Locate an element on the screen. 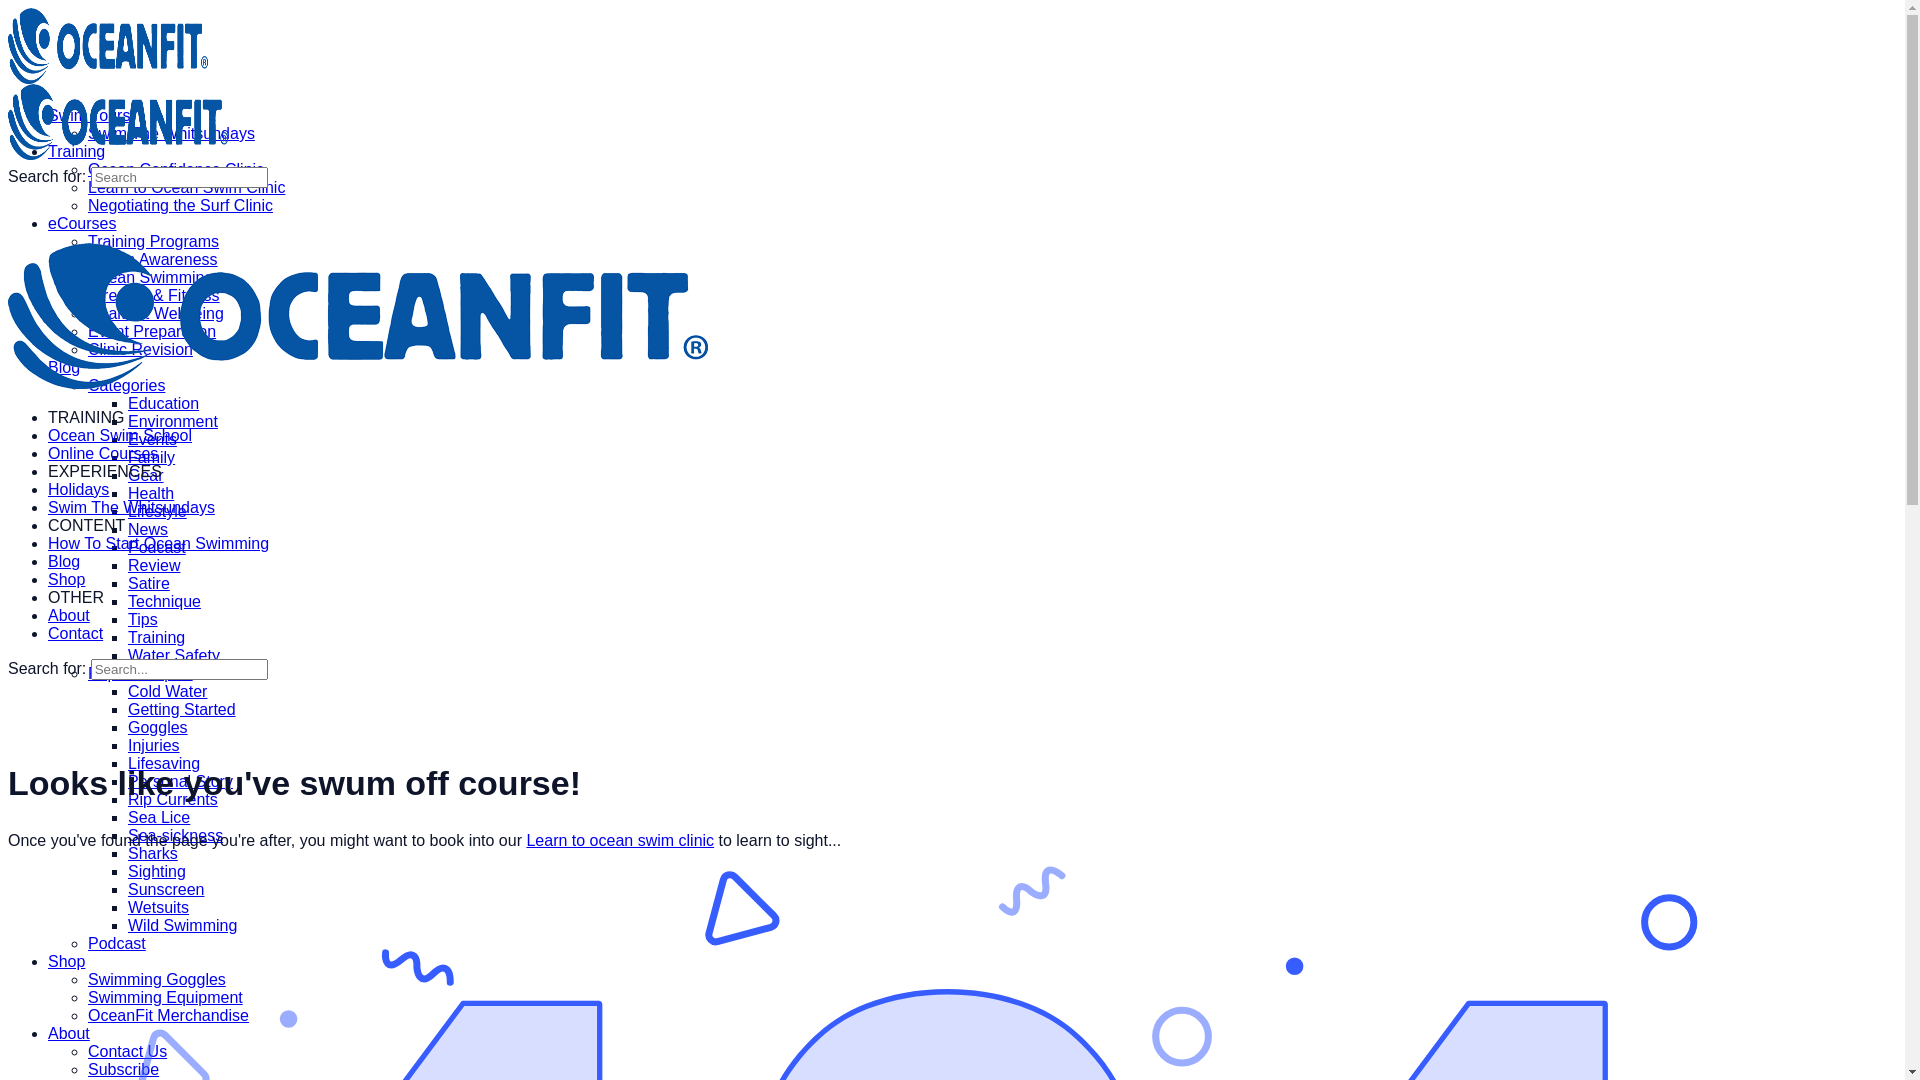  Learn to ocean swim clinic is located at coordinates (620, 840).